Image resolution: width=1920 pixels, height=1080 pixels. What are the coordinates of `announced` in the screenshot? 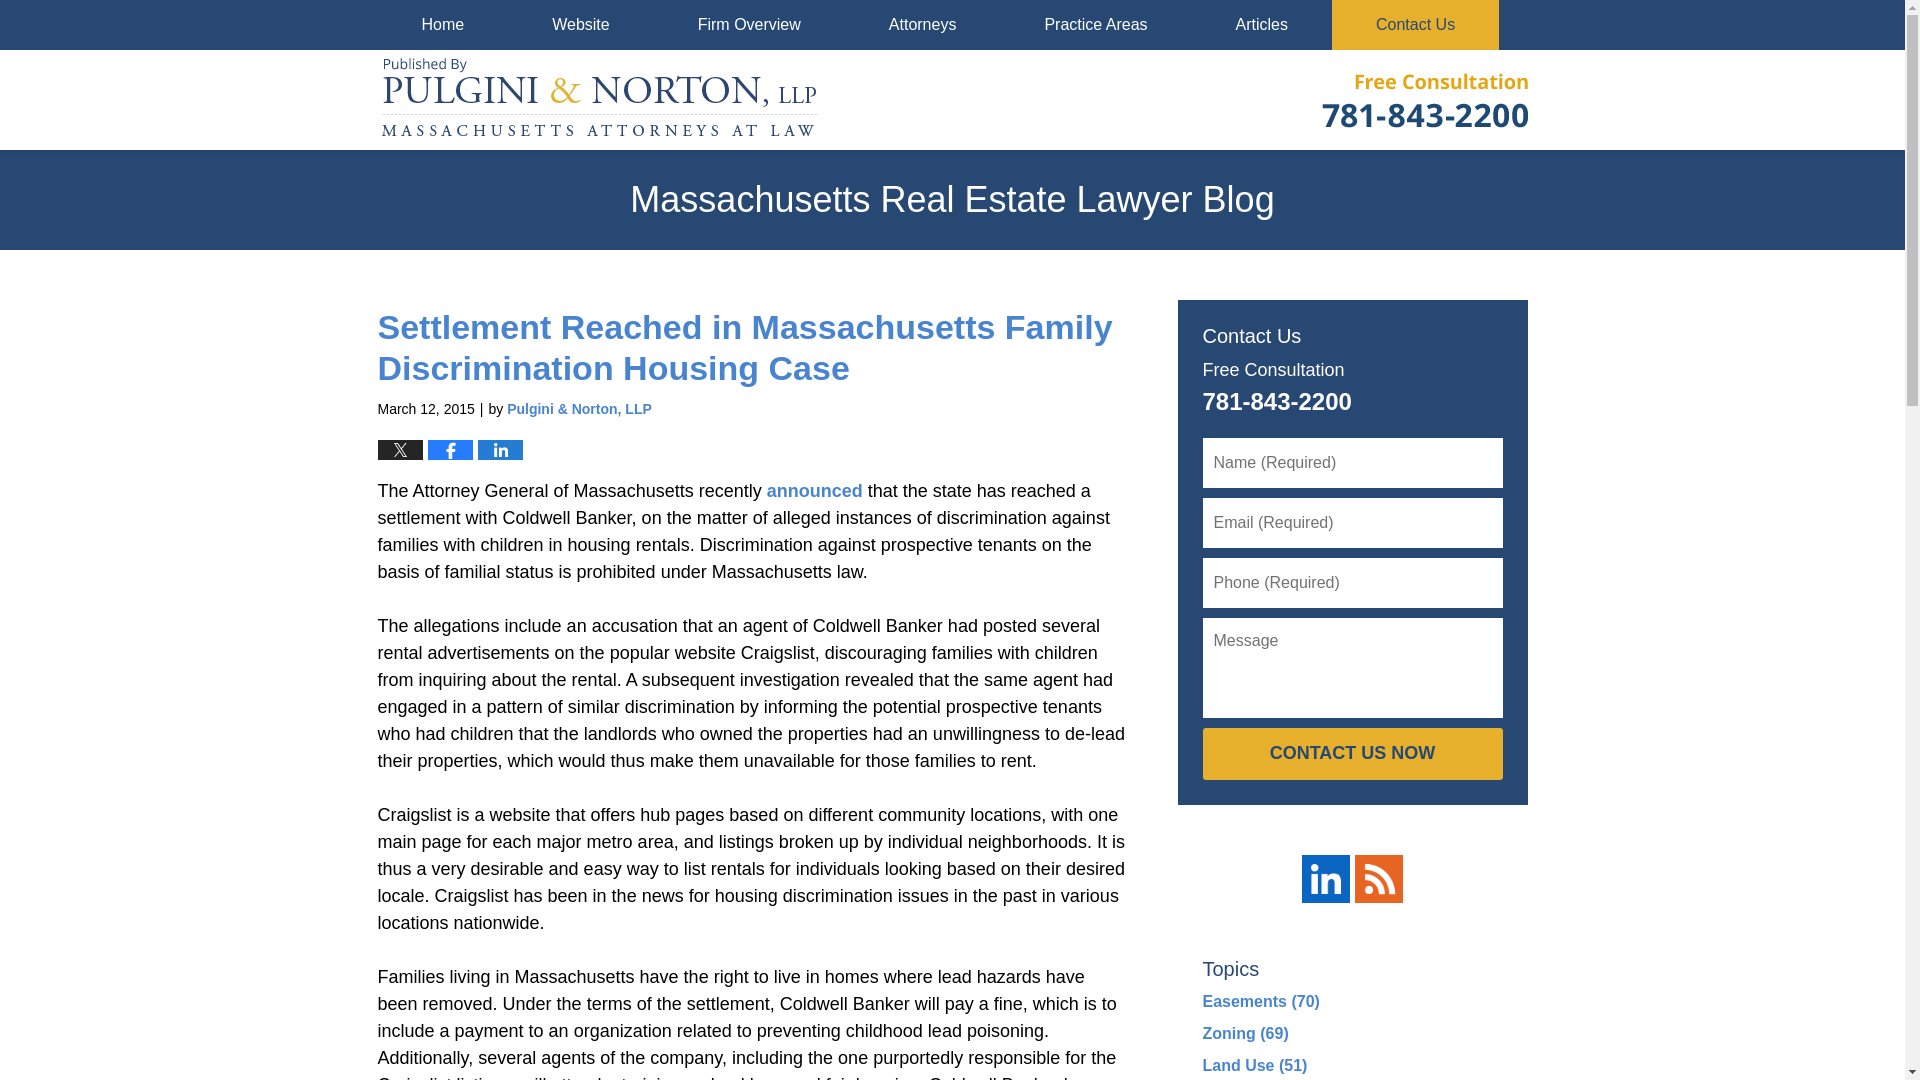 It's located at (814, 490).